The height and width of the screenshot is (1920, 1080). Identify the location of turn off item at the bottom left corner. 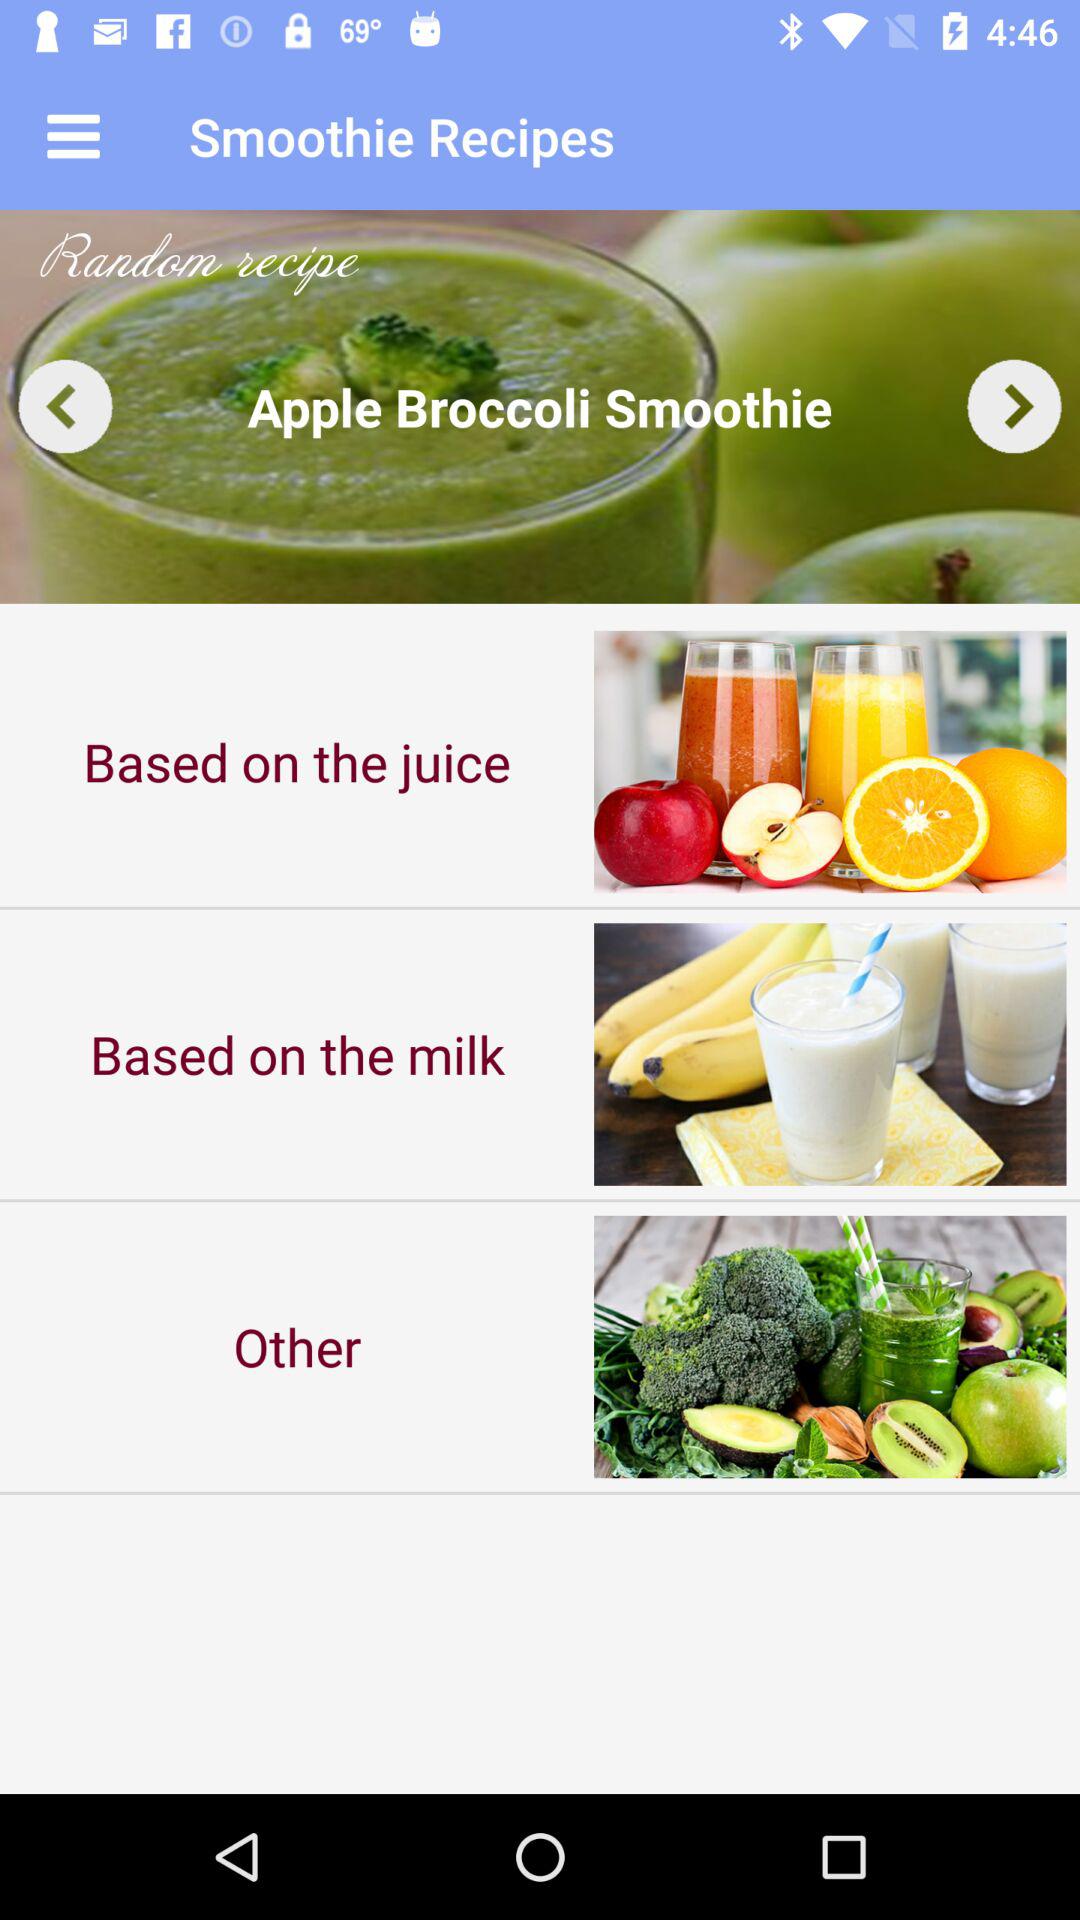
(297, 1346).